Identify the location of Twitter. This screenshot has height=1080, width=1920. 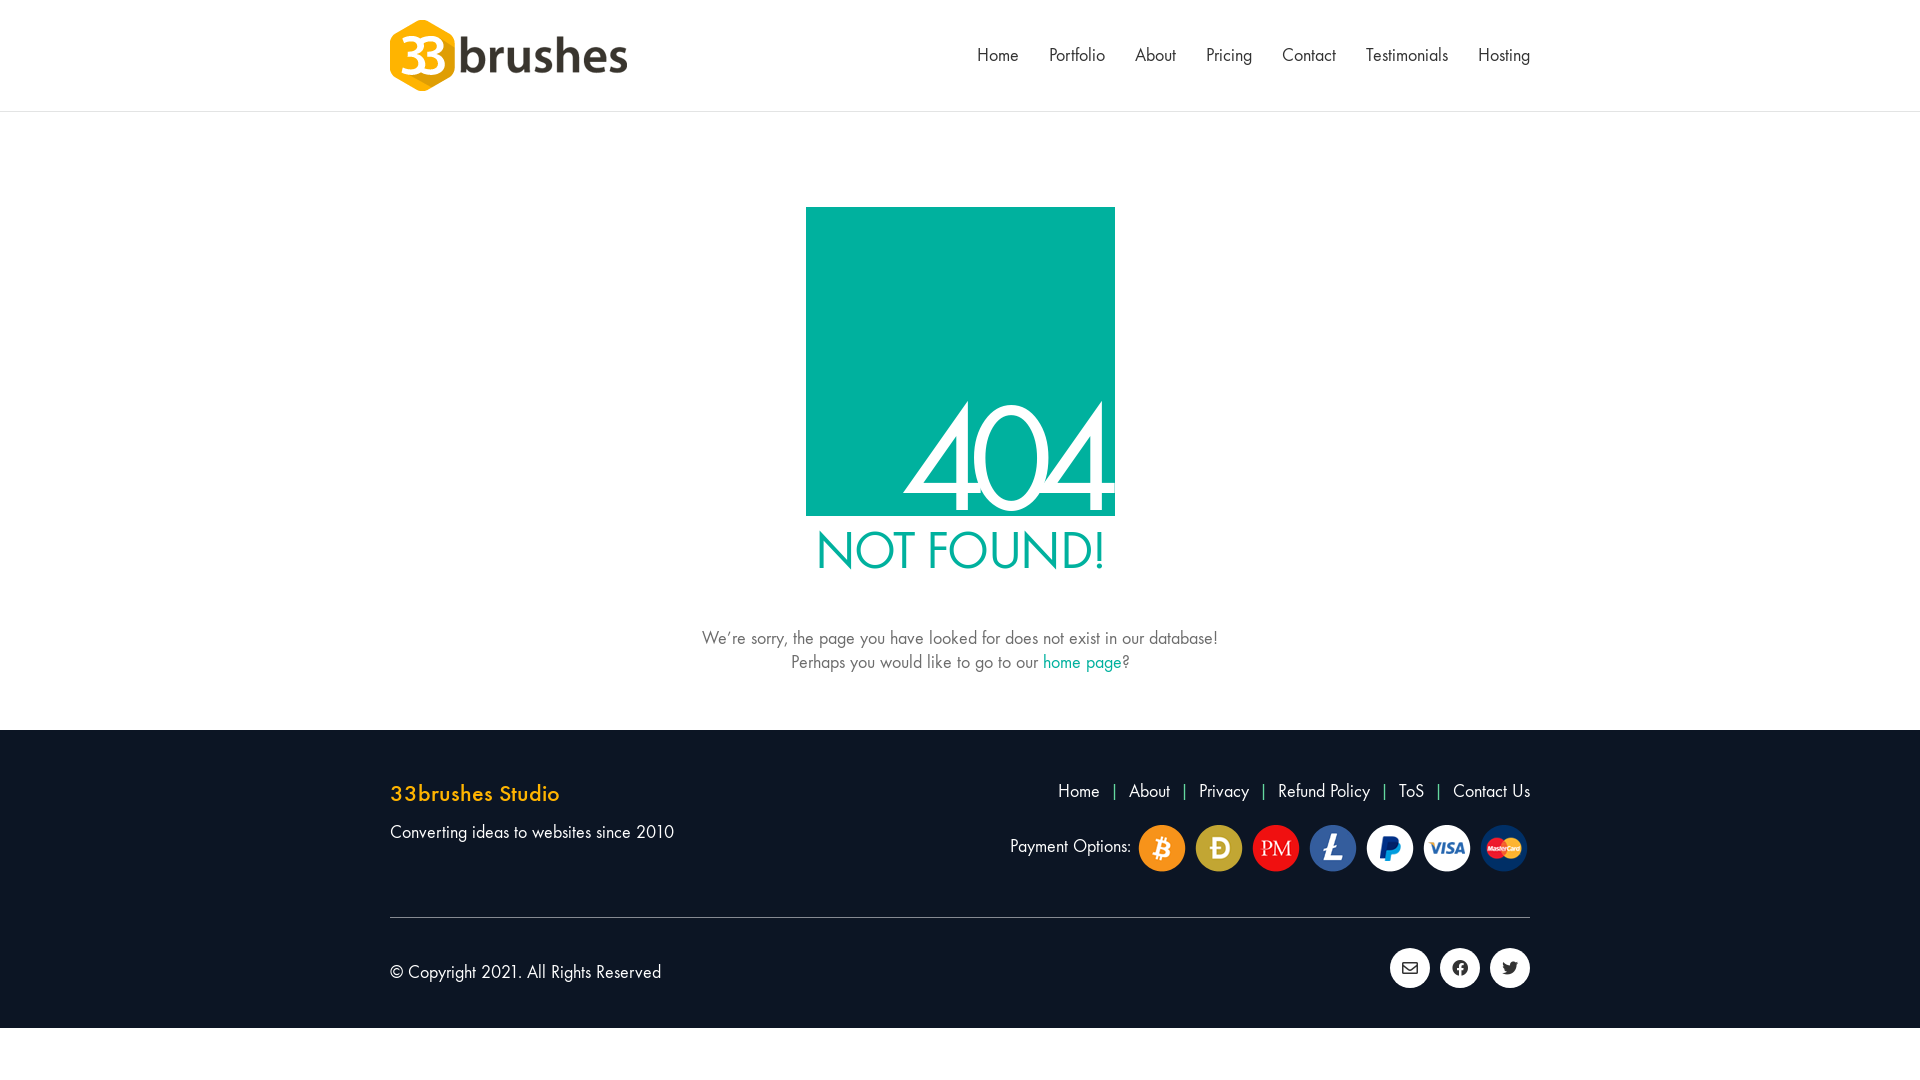
(1510, 968).